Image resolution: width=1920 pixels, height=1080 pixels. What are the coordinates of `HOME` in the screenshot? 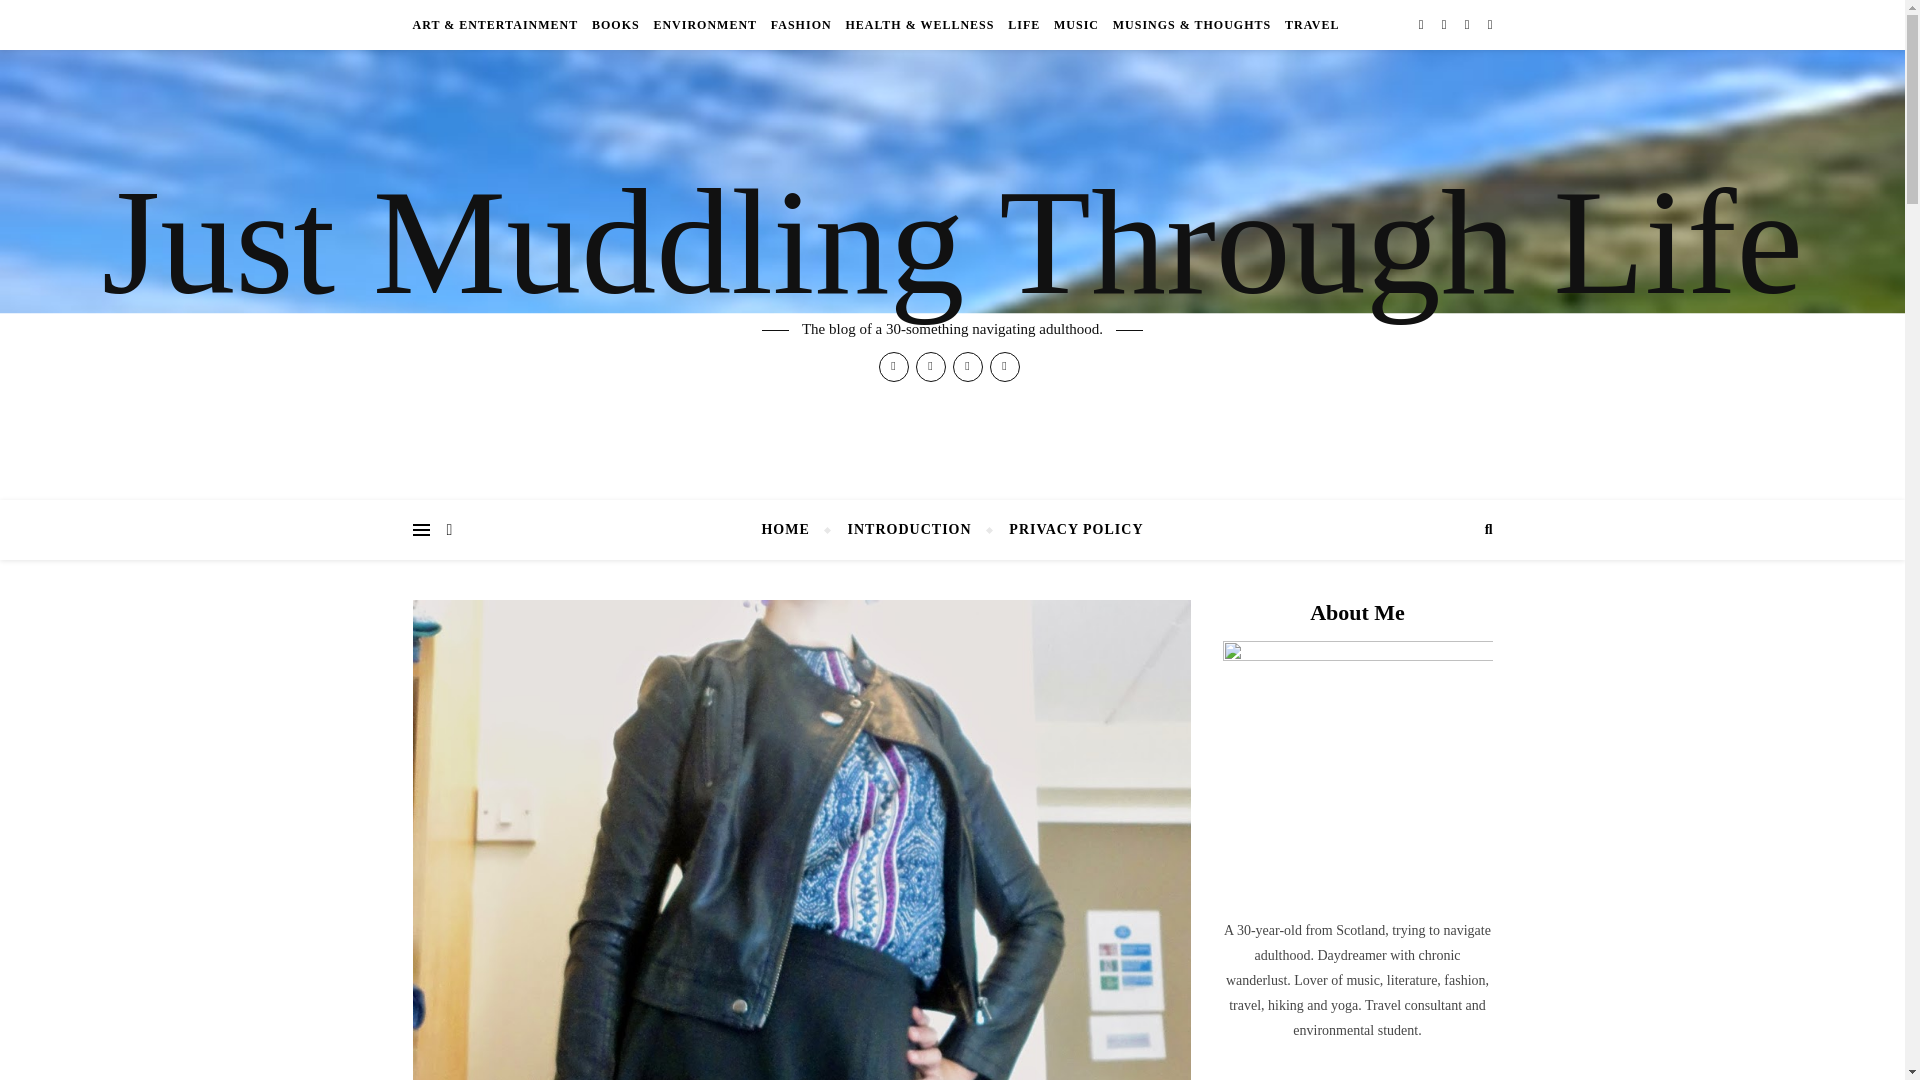 It's located at (792, 530).